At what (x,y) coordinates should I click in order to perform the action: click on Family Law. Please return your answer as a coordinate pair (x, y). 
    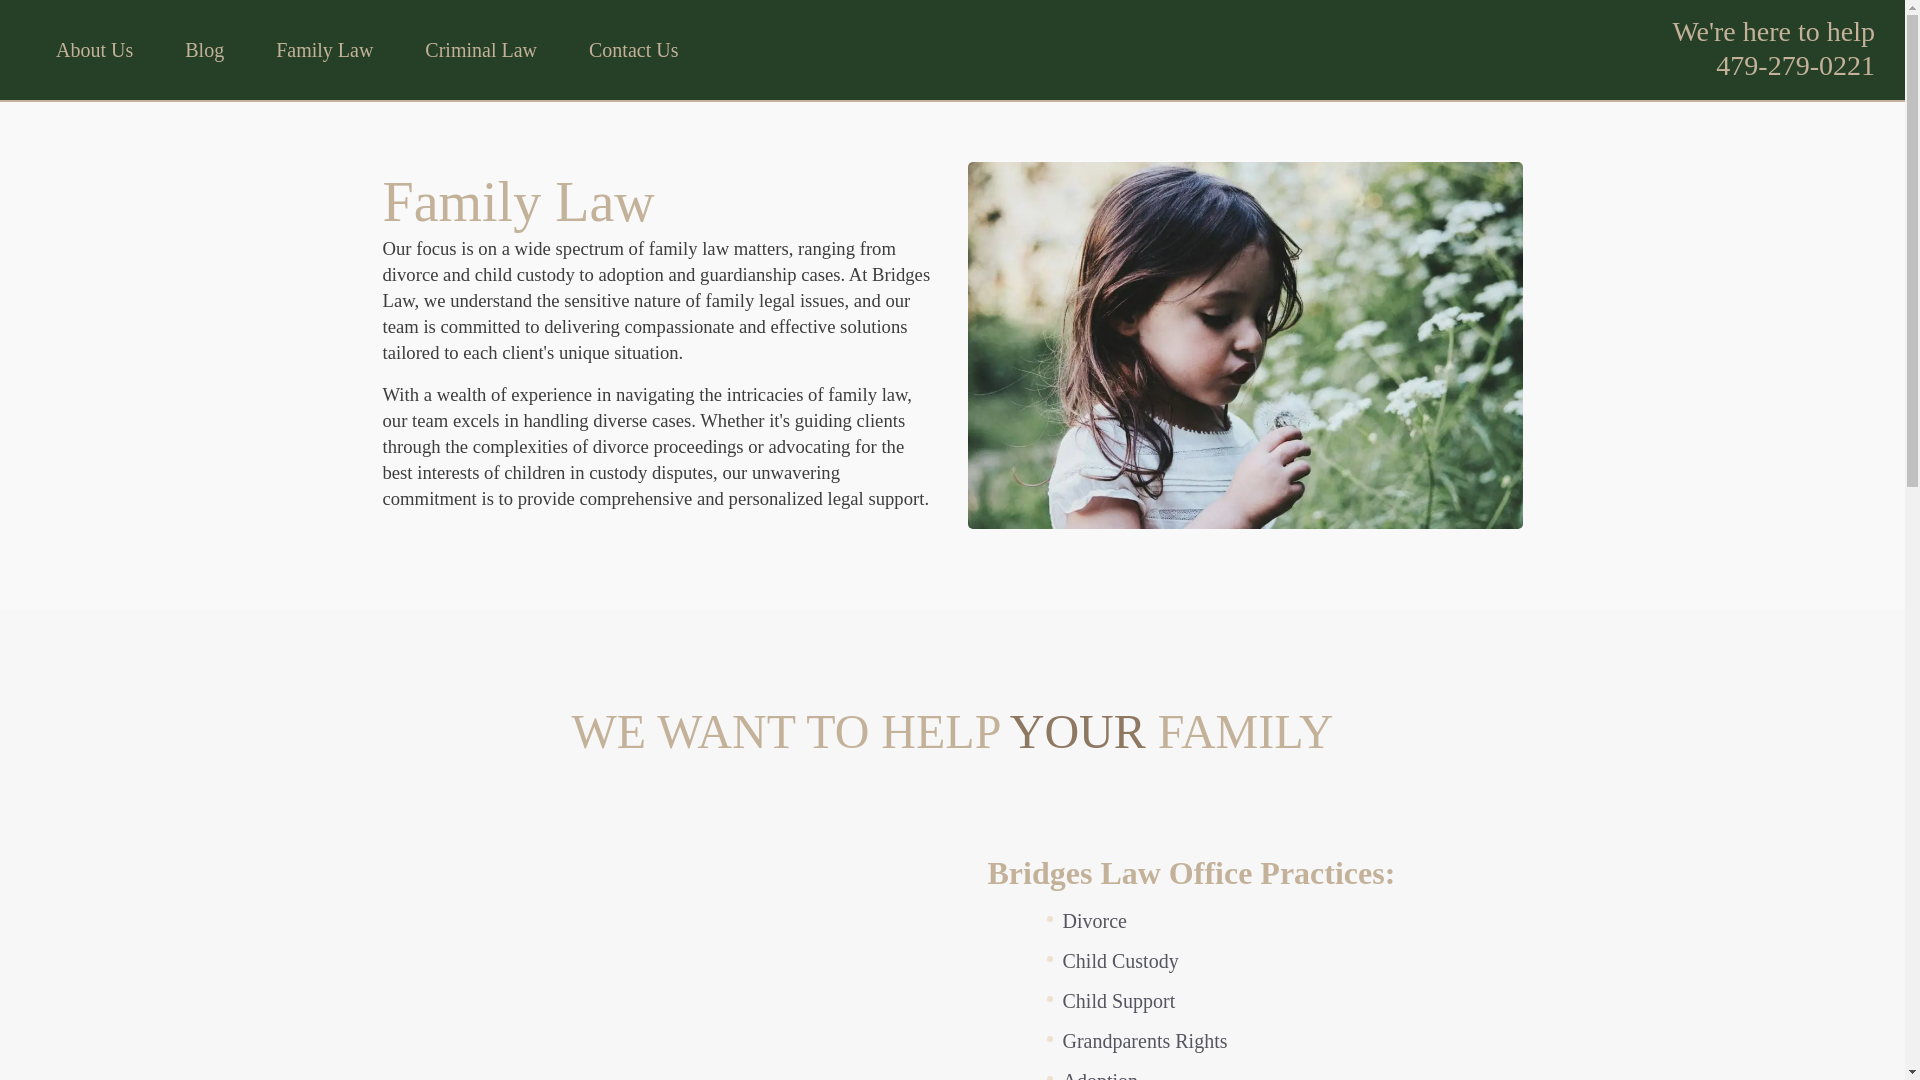
    Looking at the image, I should click on (324, 49).